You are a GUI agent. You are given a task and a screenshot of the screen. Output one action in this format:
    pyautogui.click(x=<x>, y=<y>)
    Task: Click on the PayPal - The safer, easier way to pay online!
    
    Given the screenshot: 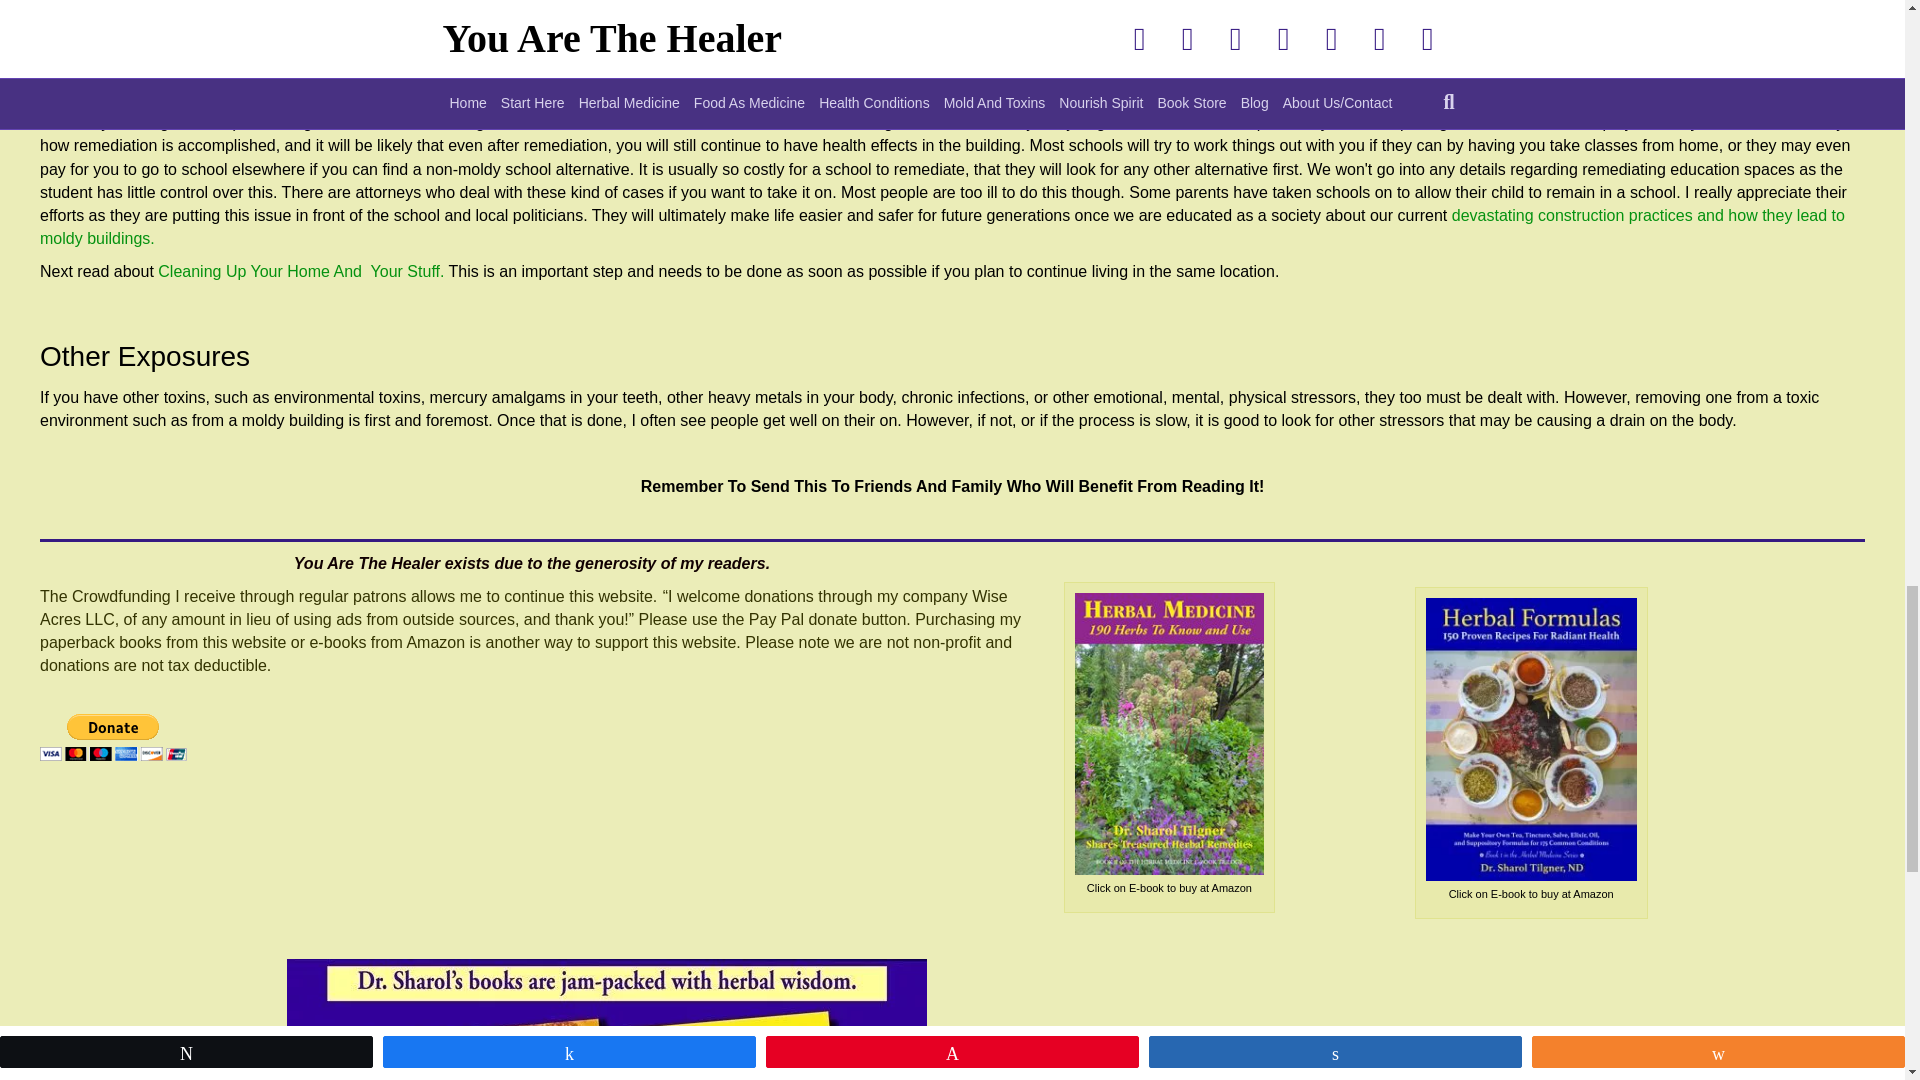 What is the action you would take?
    pyautogui.click(x=113, y=737)
    